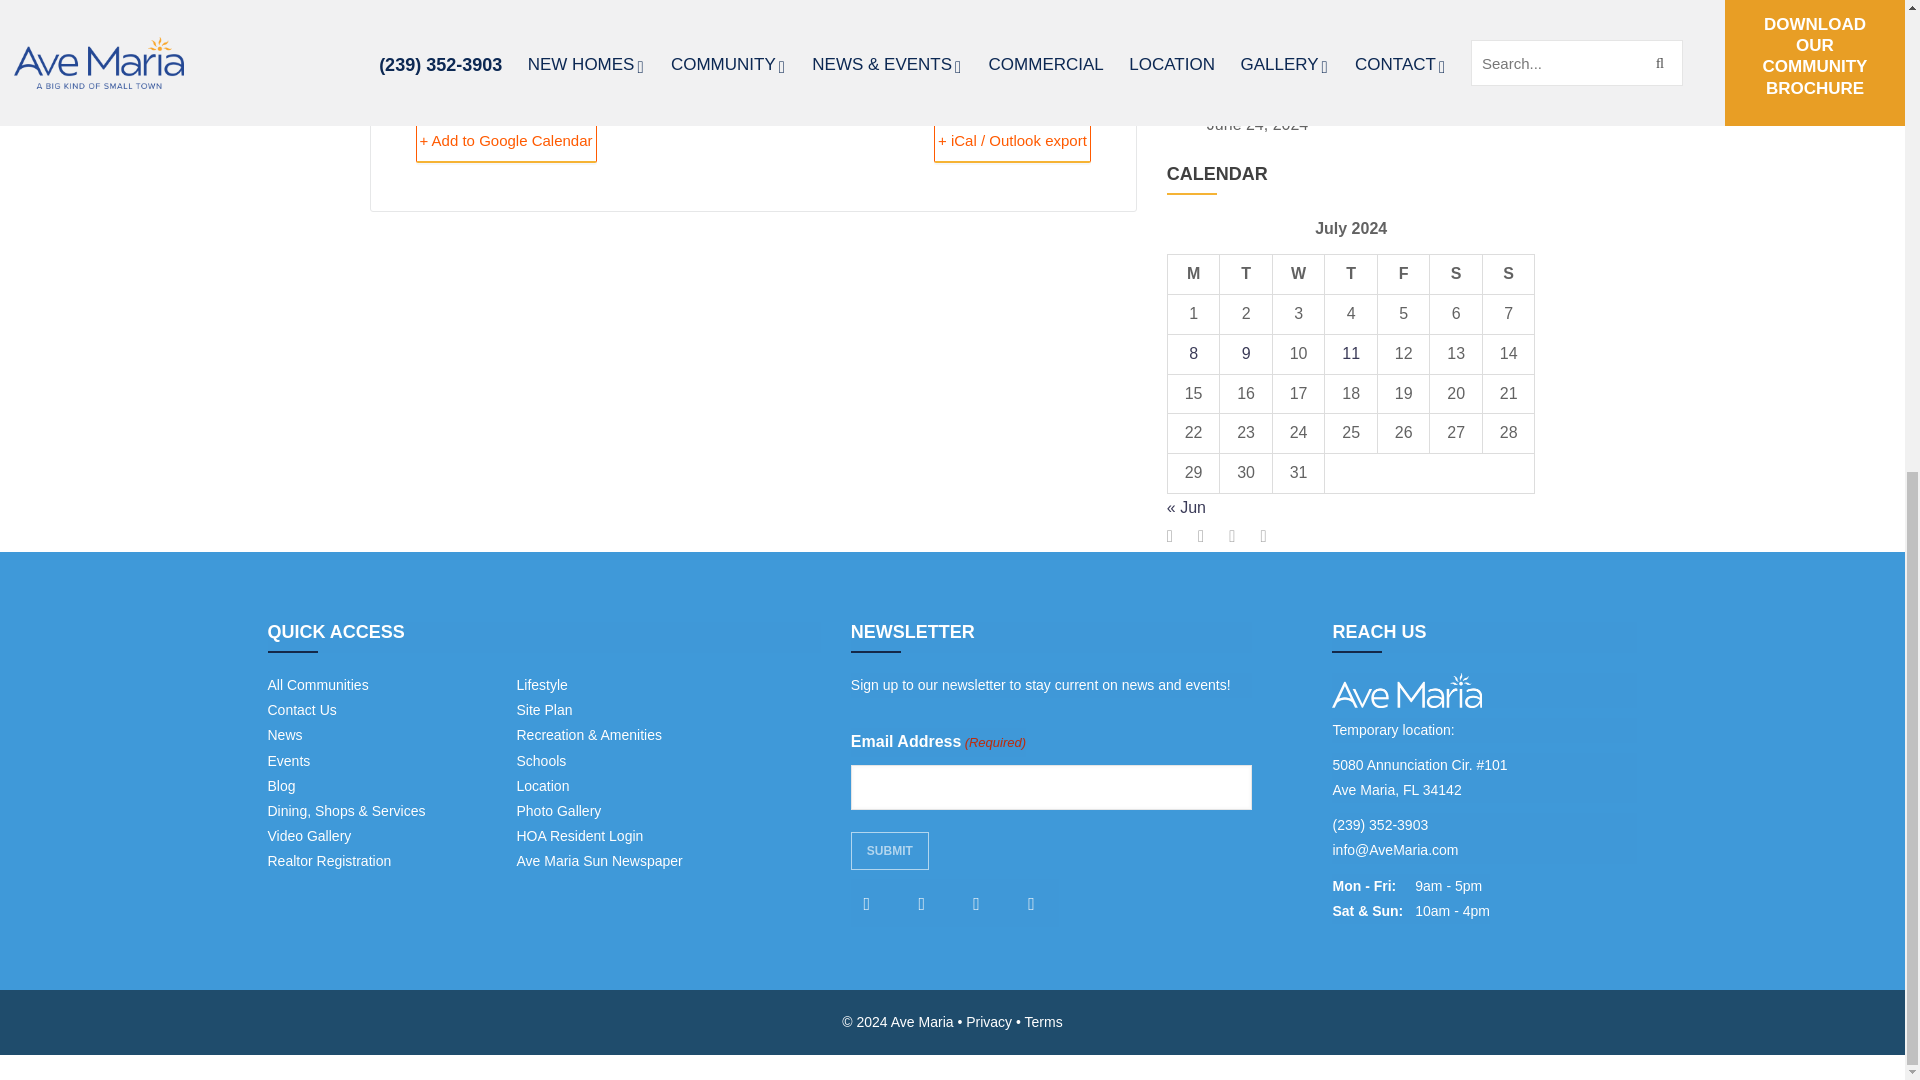 The width and height of the screenshot is (1920, 1080). What do you see at coordinates (890, 850) in the screenshot?
I see `Submit` at bounding box center [890, 850].